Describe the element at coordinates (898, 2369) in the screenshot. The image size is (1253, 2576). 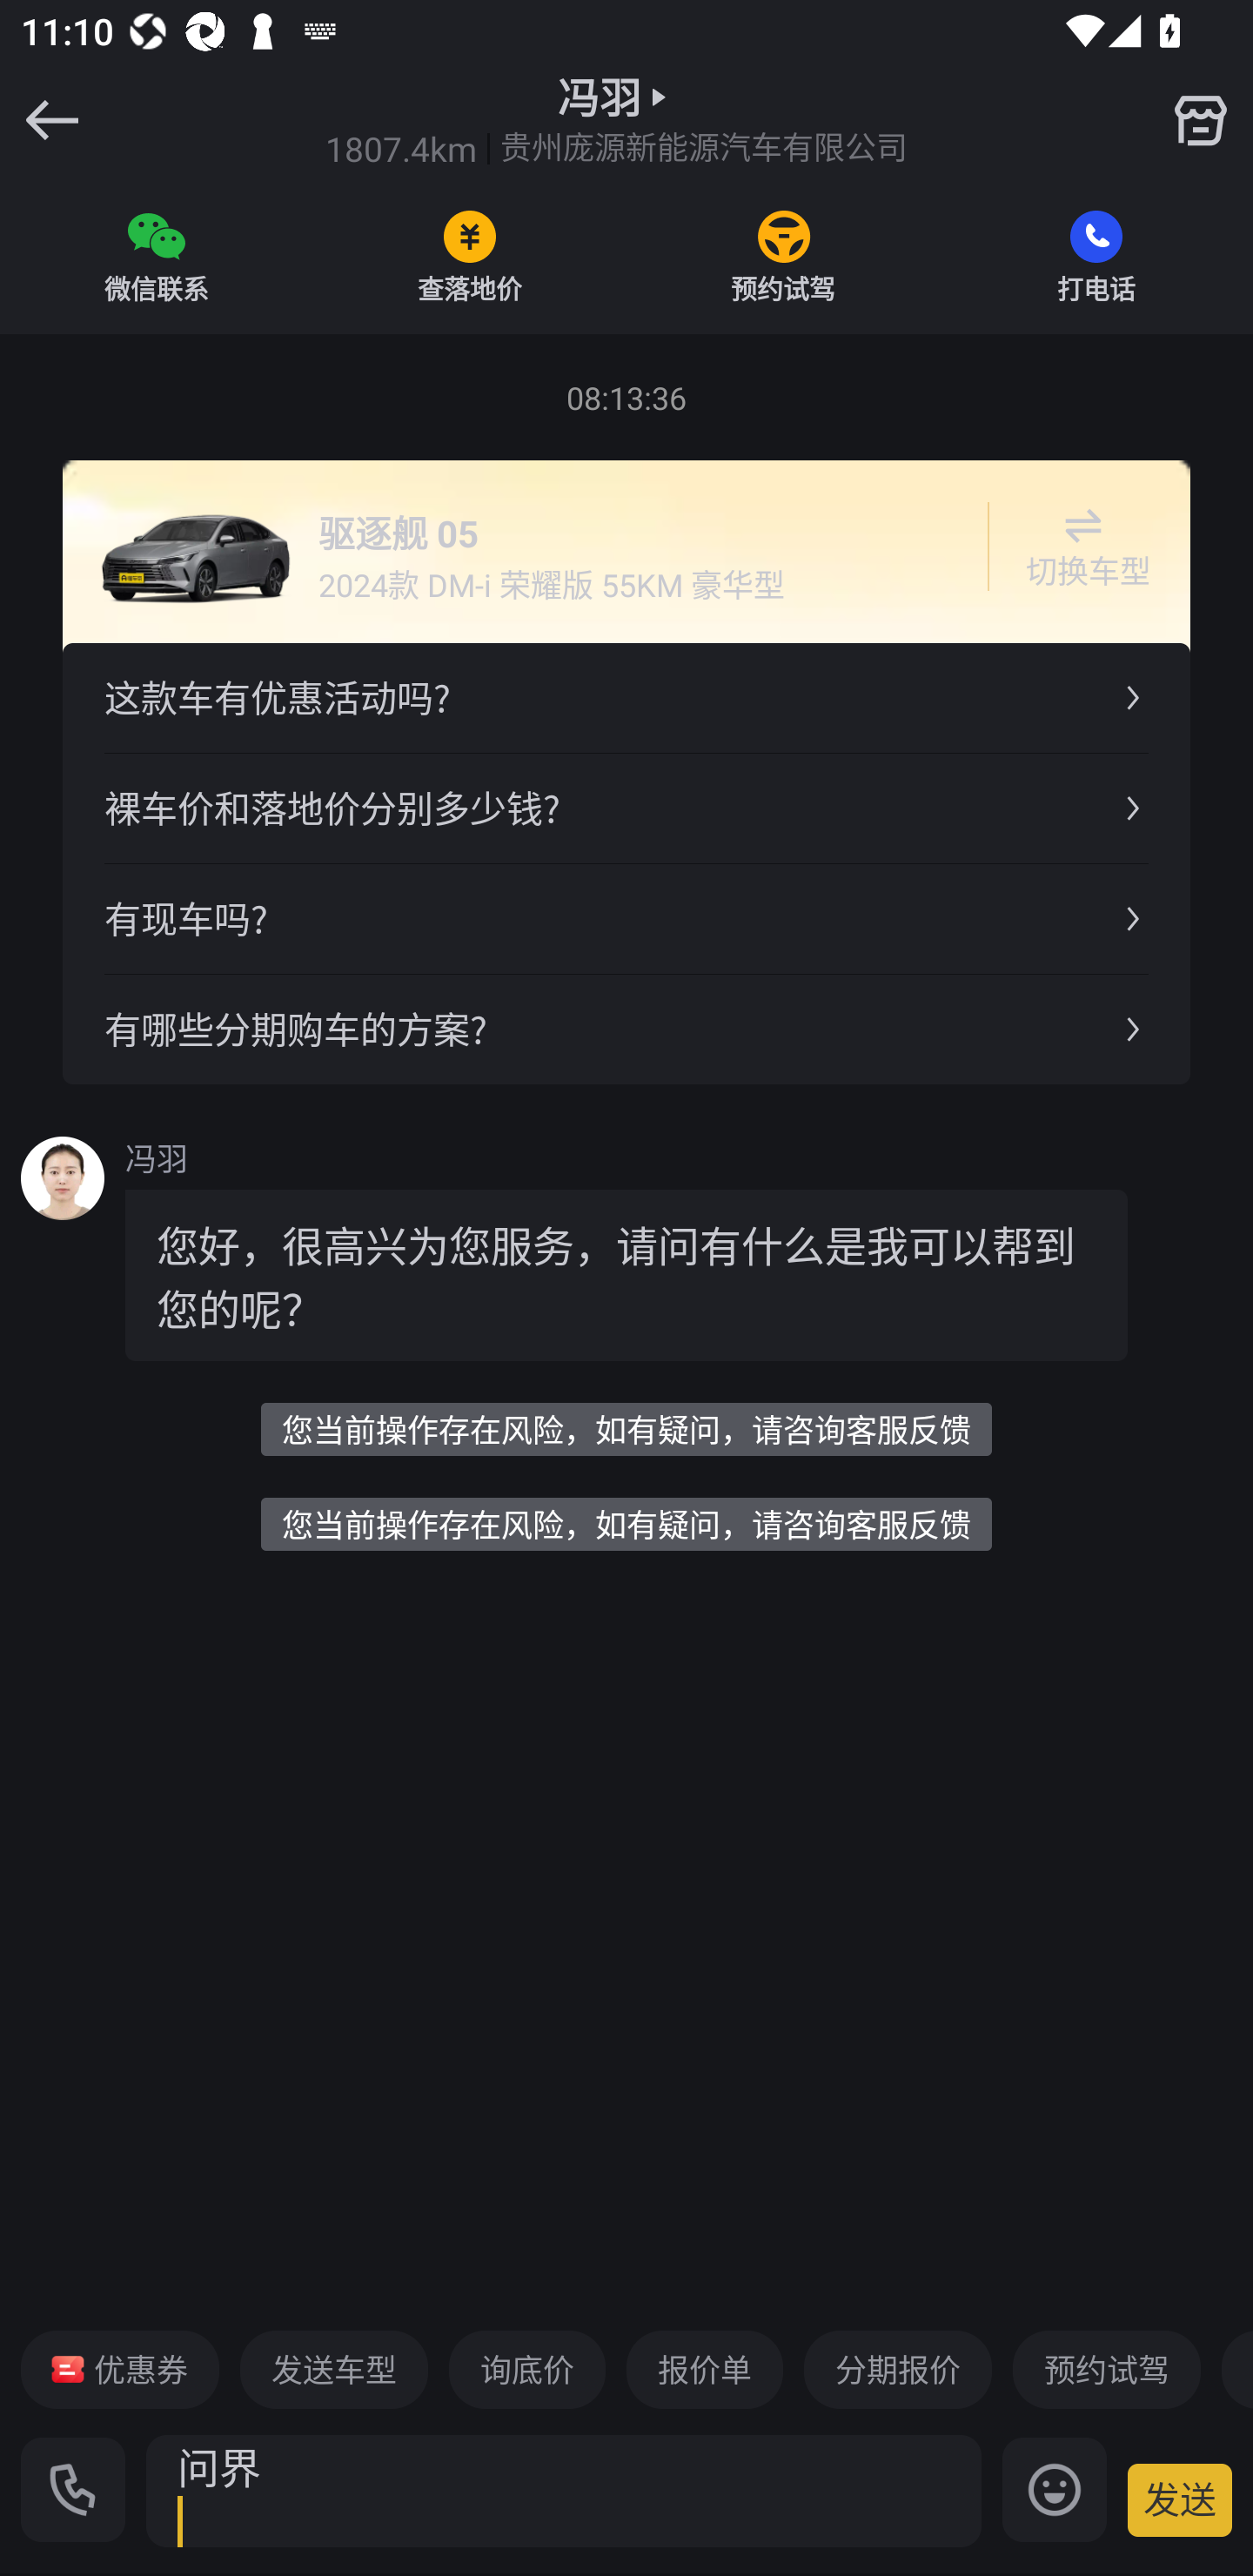
I see `分期报价` at that location.